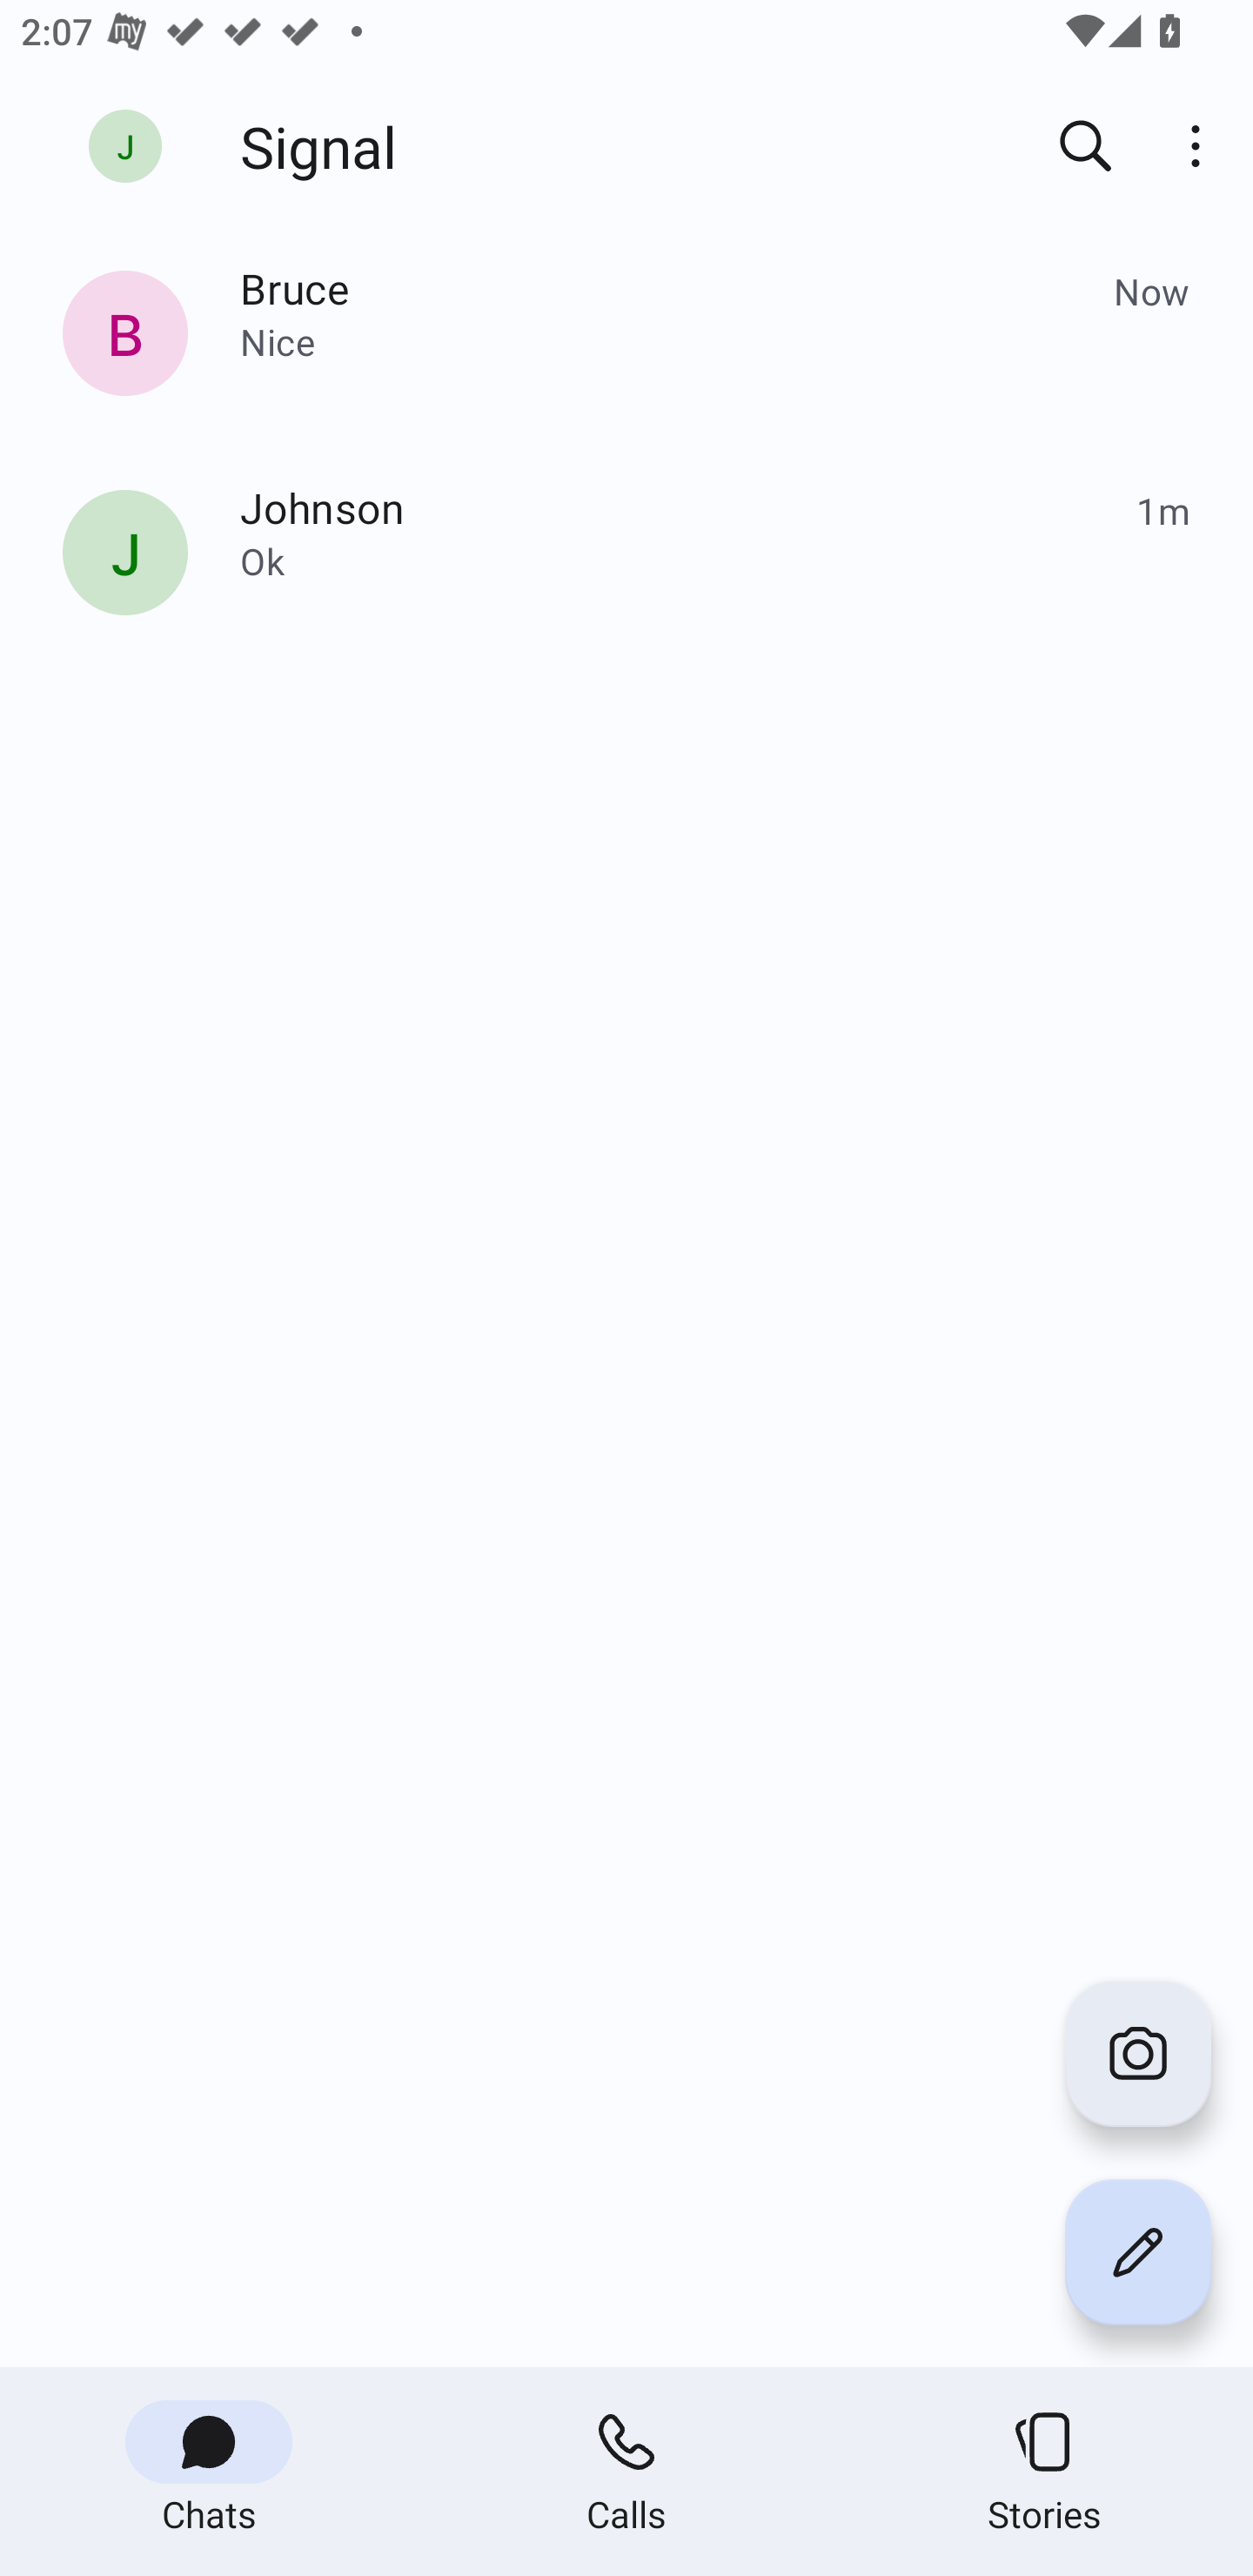 The width and height of the screenshot is (1253, 2576). Describe the element at coordinates (626, 339) in the screenshot. I see `Contact Photo Image Bruce Now Badge Nice` at that location.